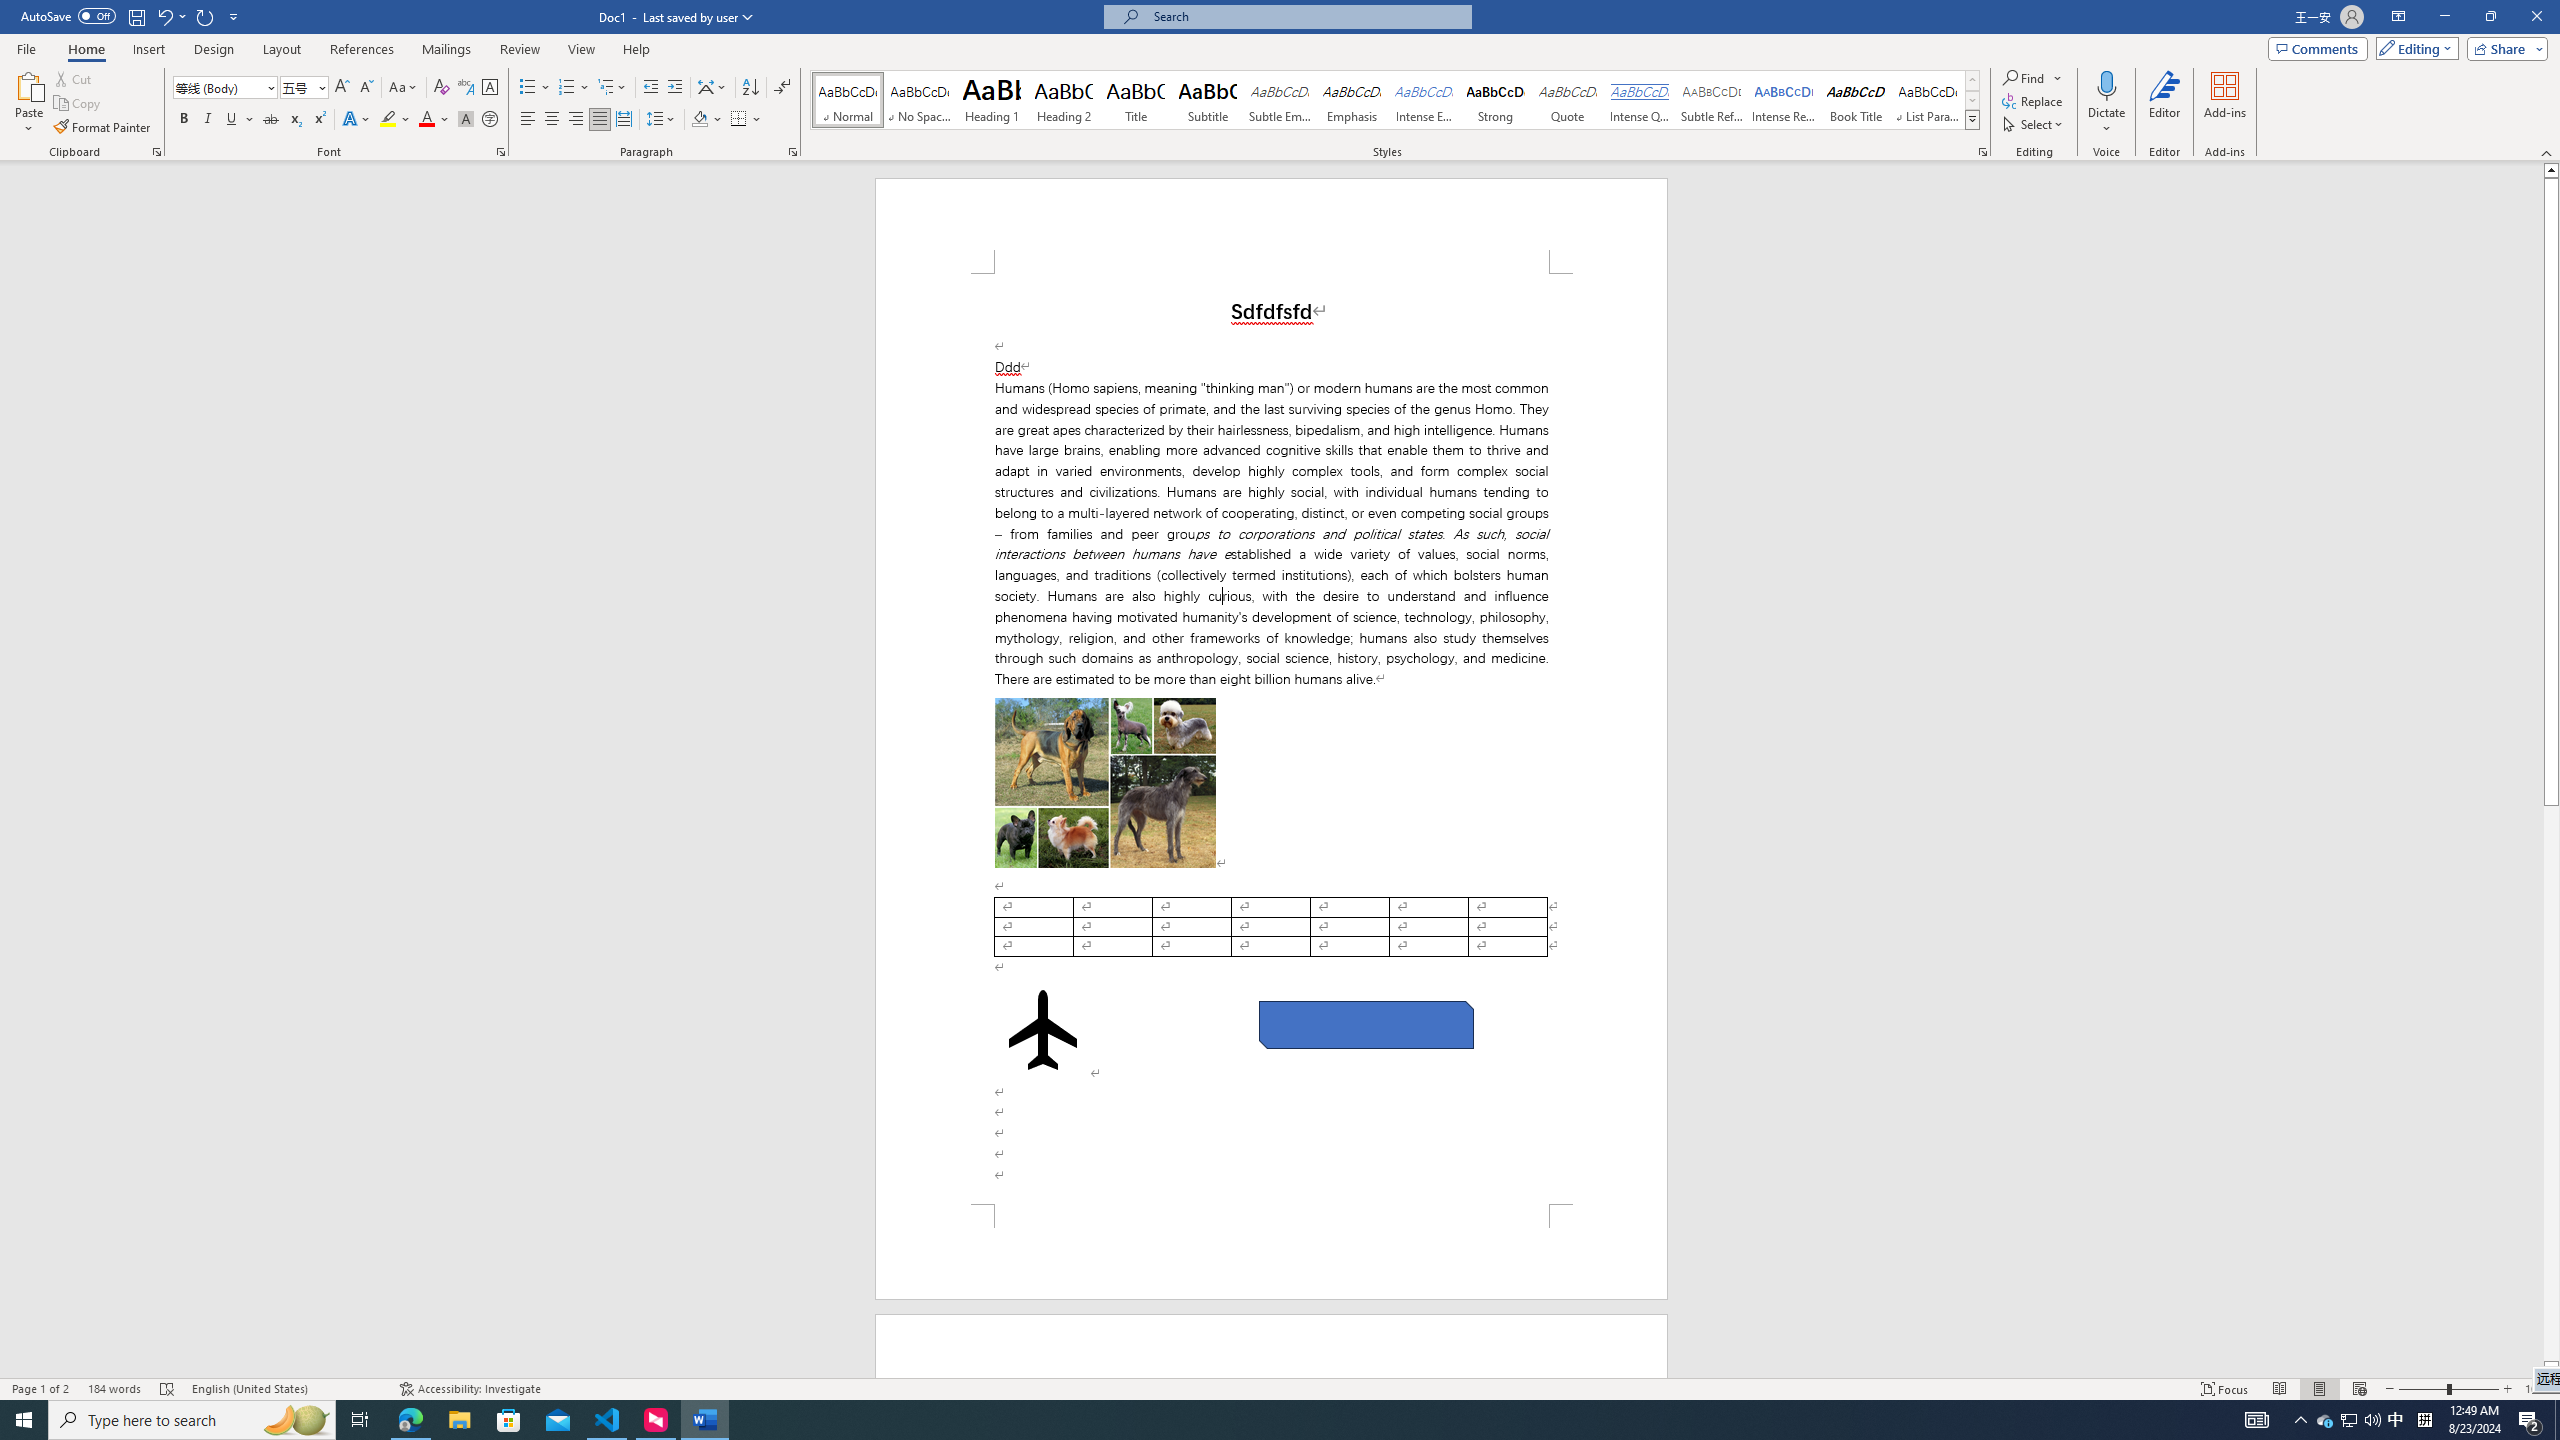 This screenshot has height=1440, width=2560. Describe the element at coordinates (490, 120) in the screenshot. I see `Enclose Characters...` at that location.